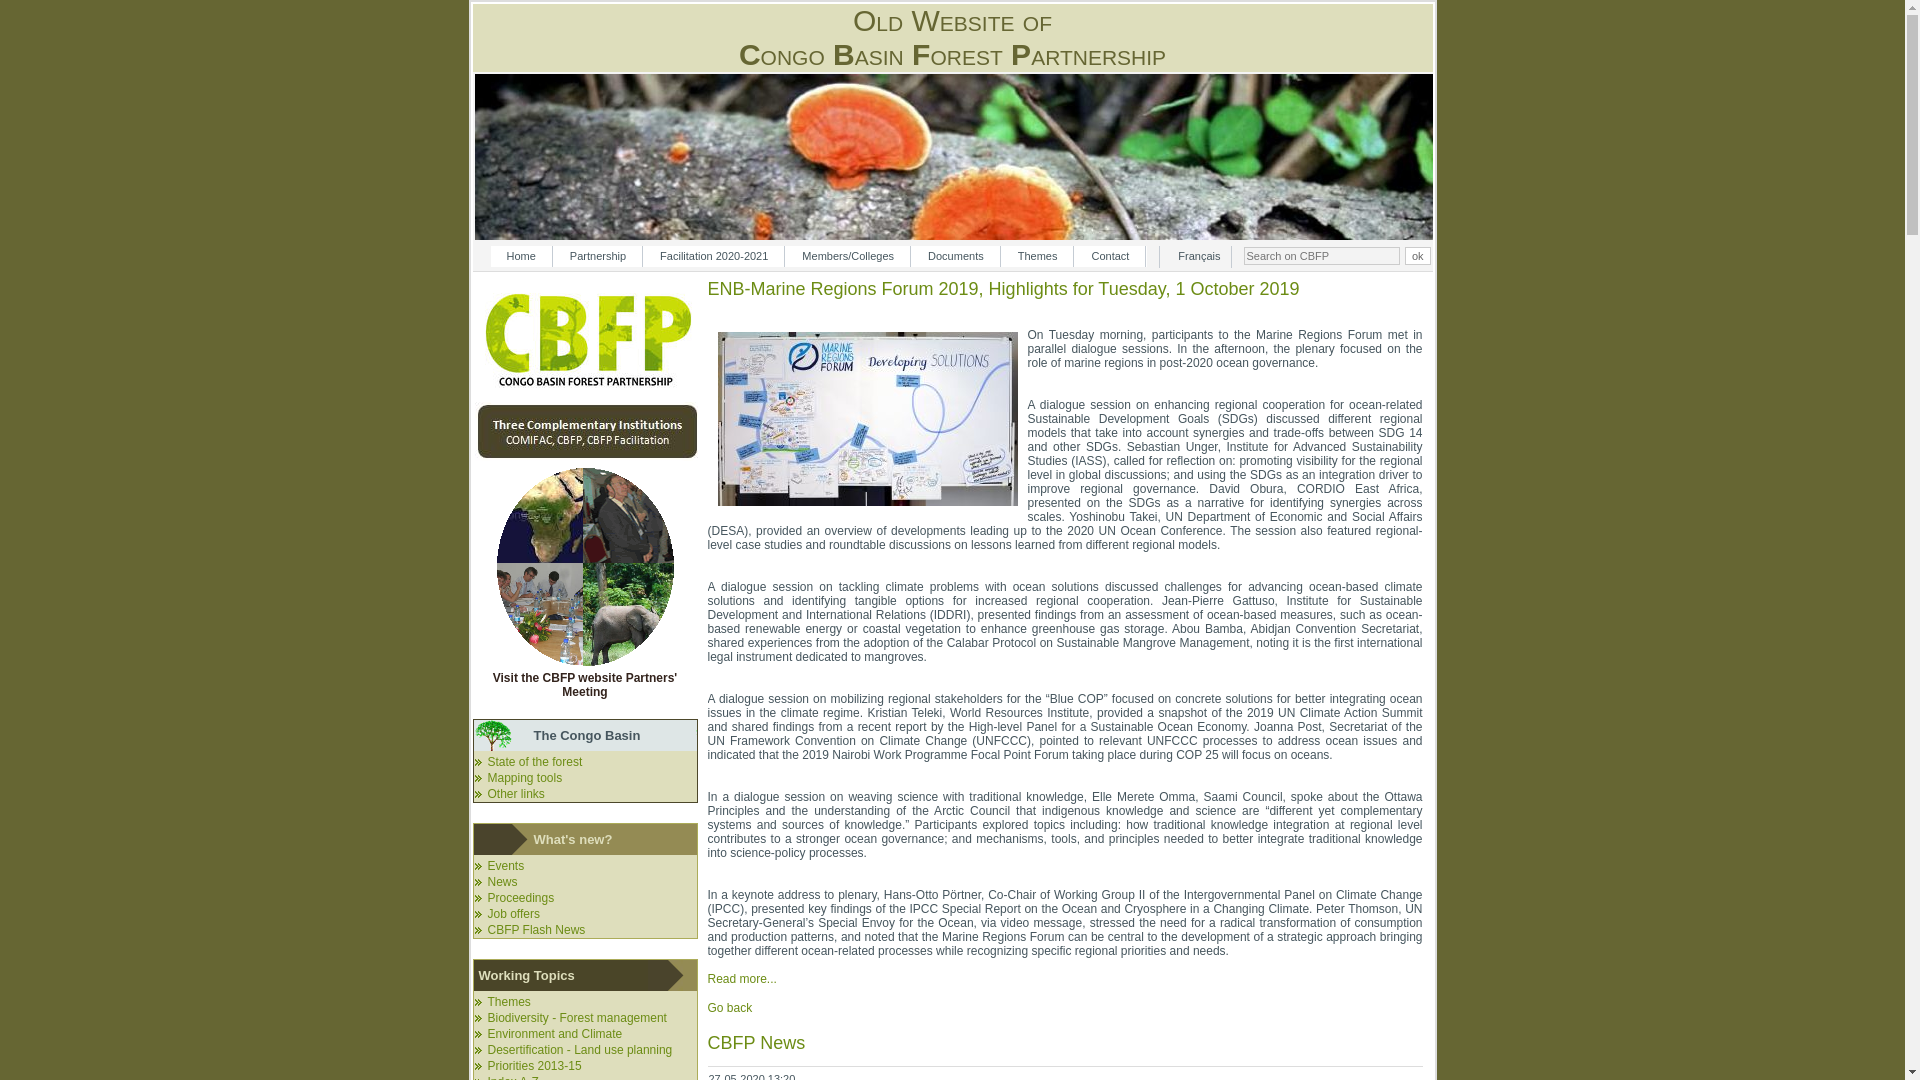  What do you see at coordinates (956, 256) in the screenshot?
I see `Documents` at bounding box center [956, 256].